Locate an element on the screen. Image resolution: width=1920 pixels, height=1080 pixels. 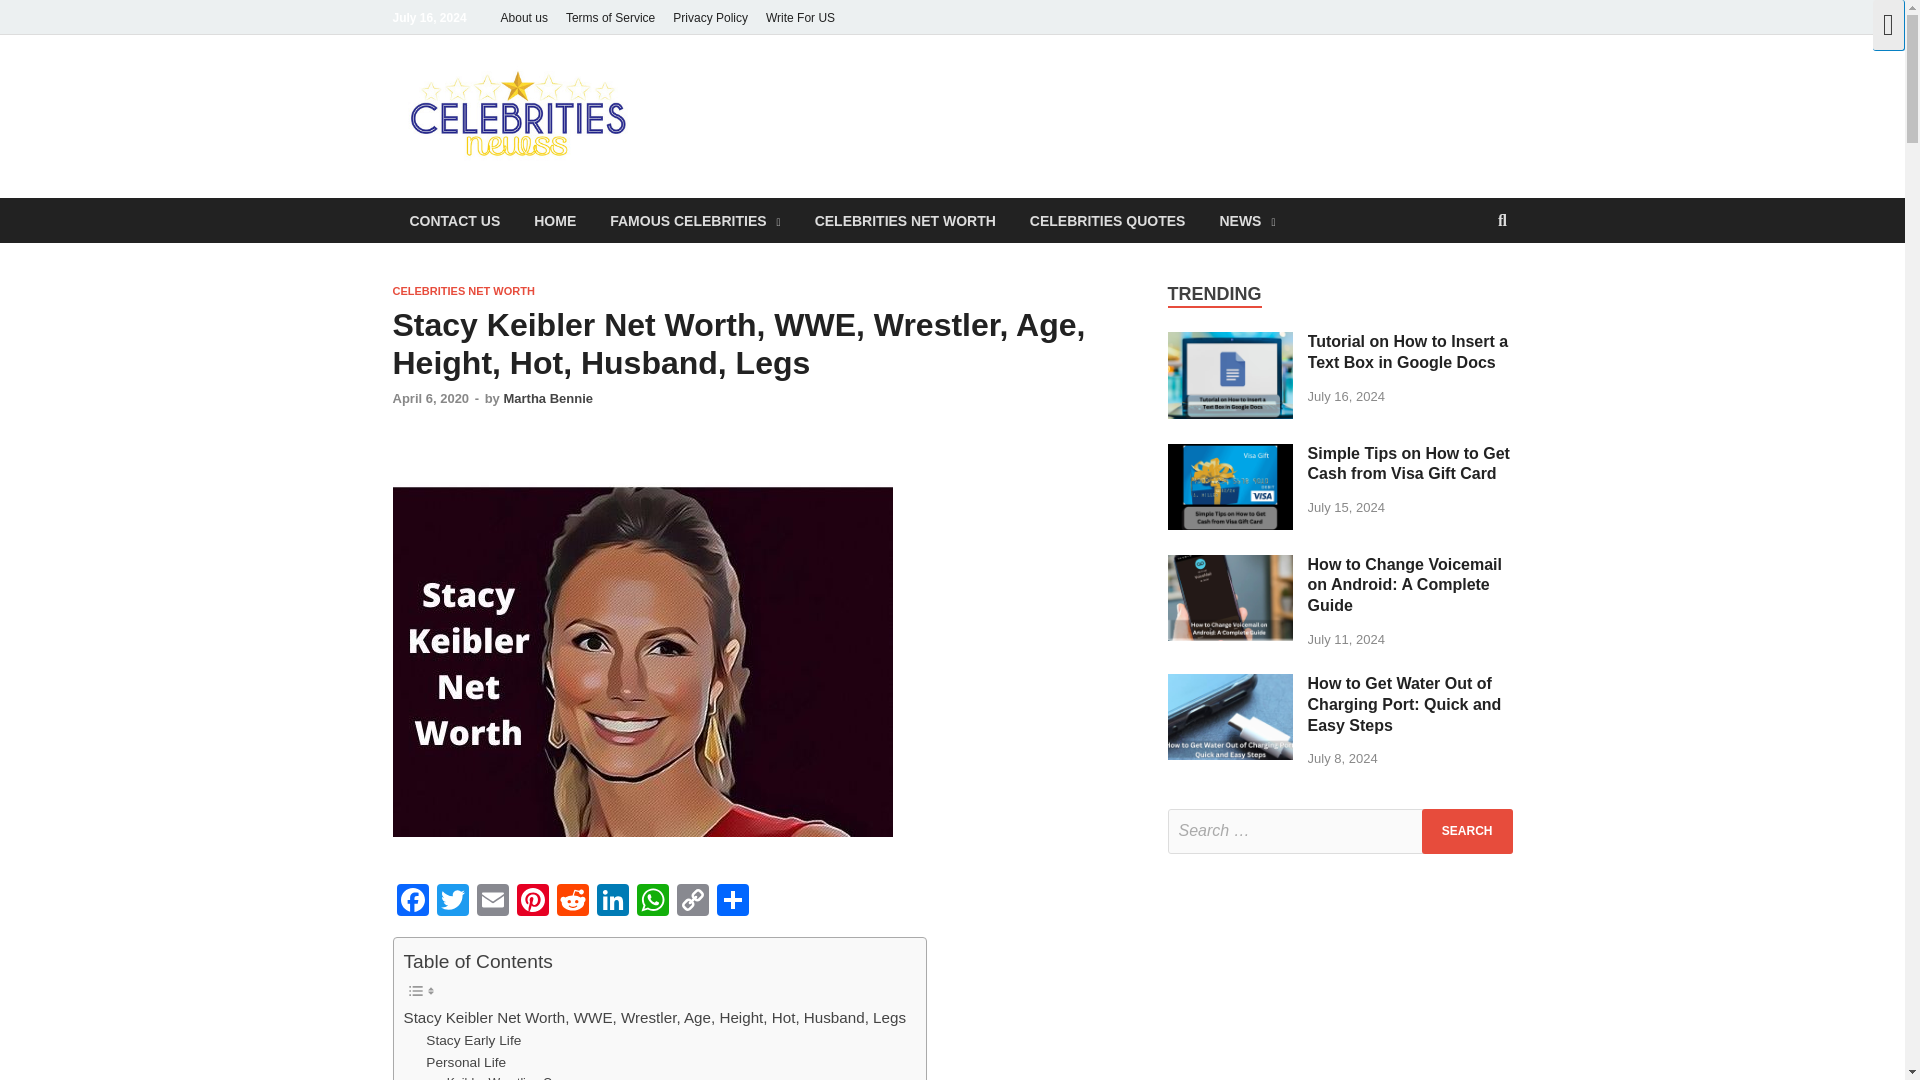
Reddit is located at coordinates (572, 902).